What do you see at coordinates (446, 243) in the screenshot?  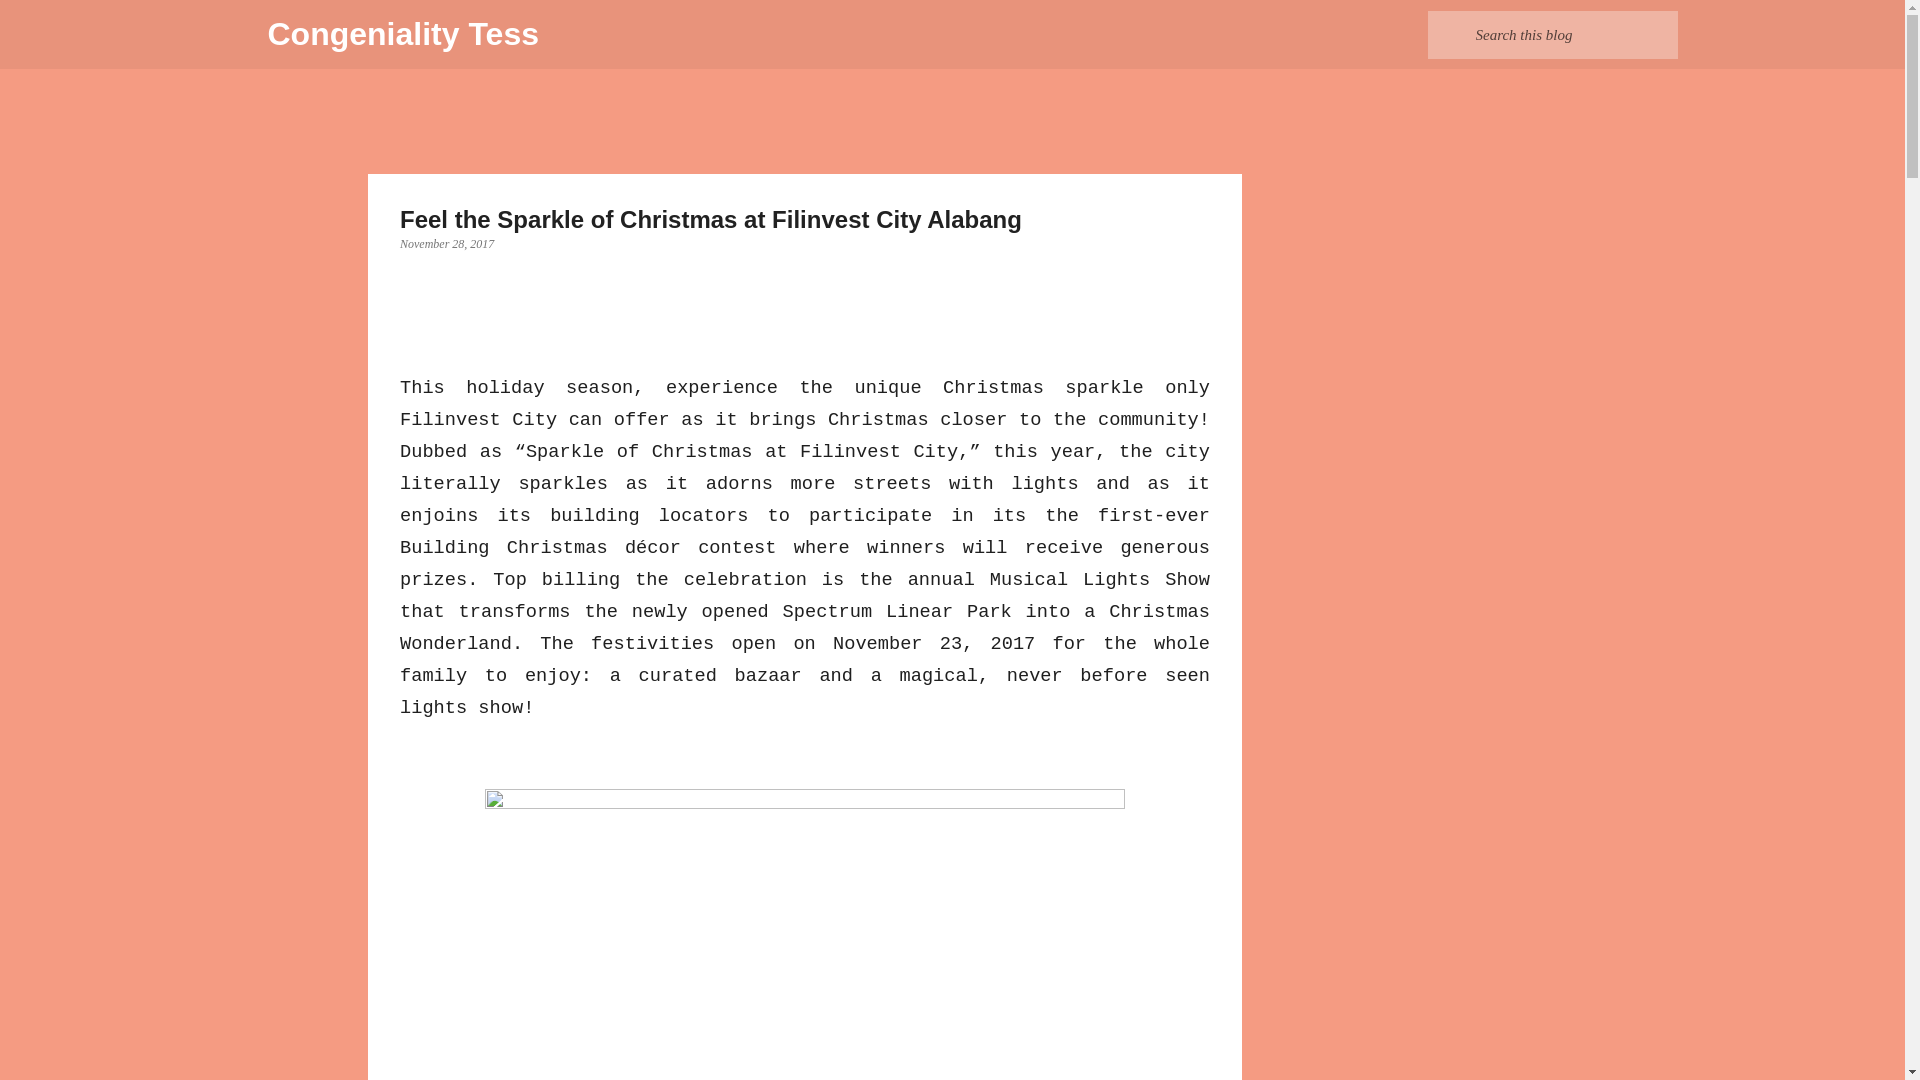 I see `permanent link` at bounding box center [446, 243].